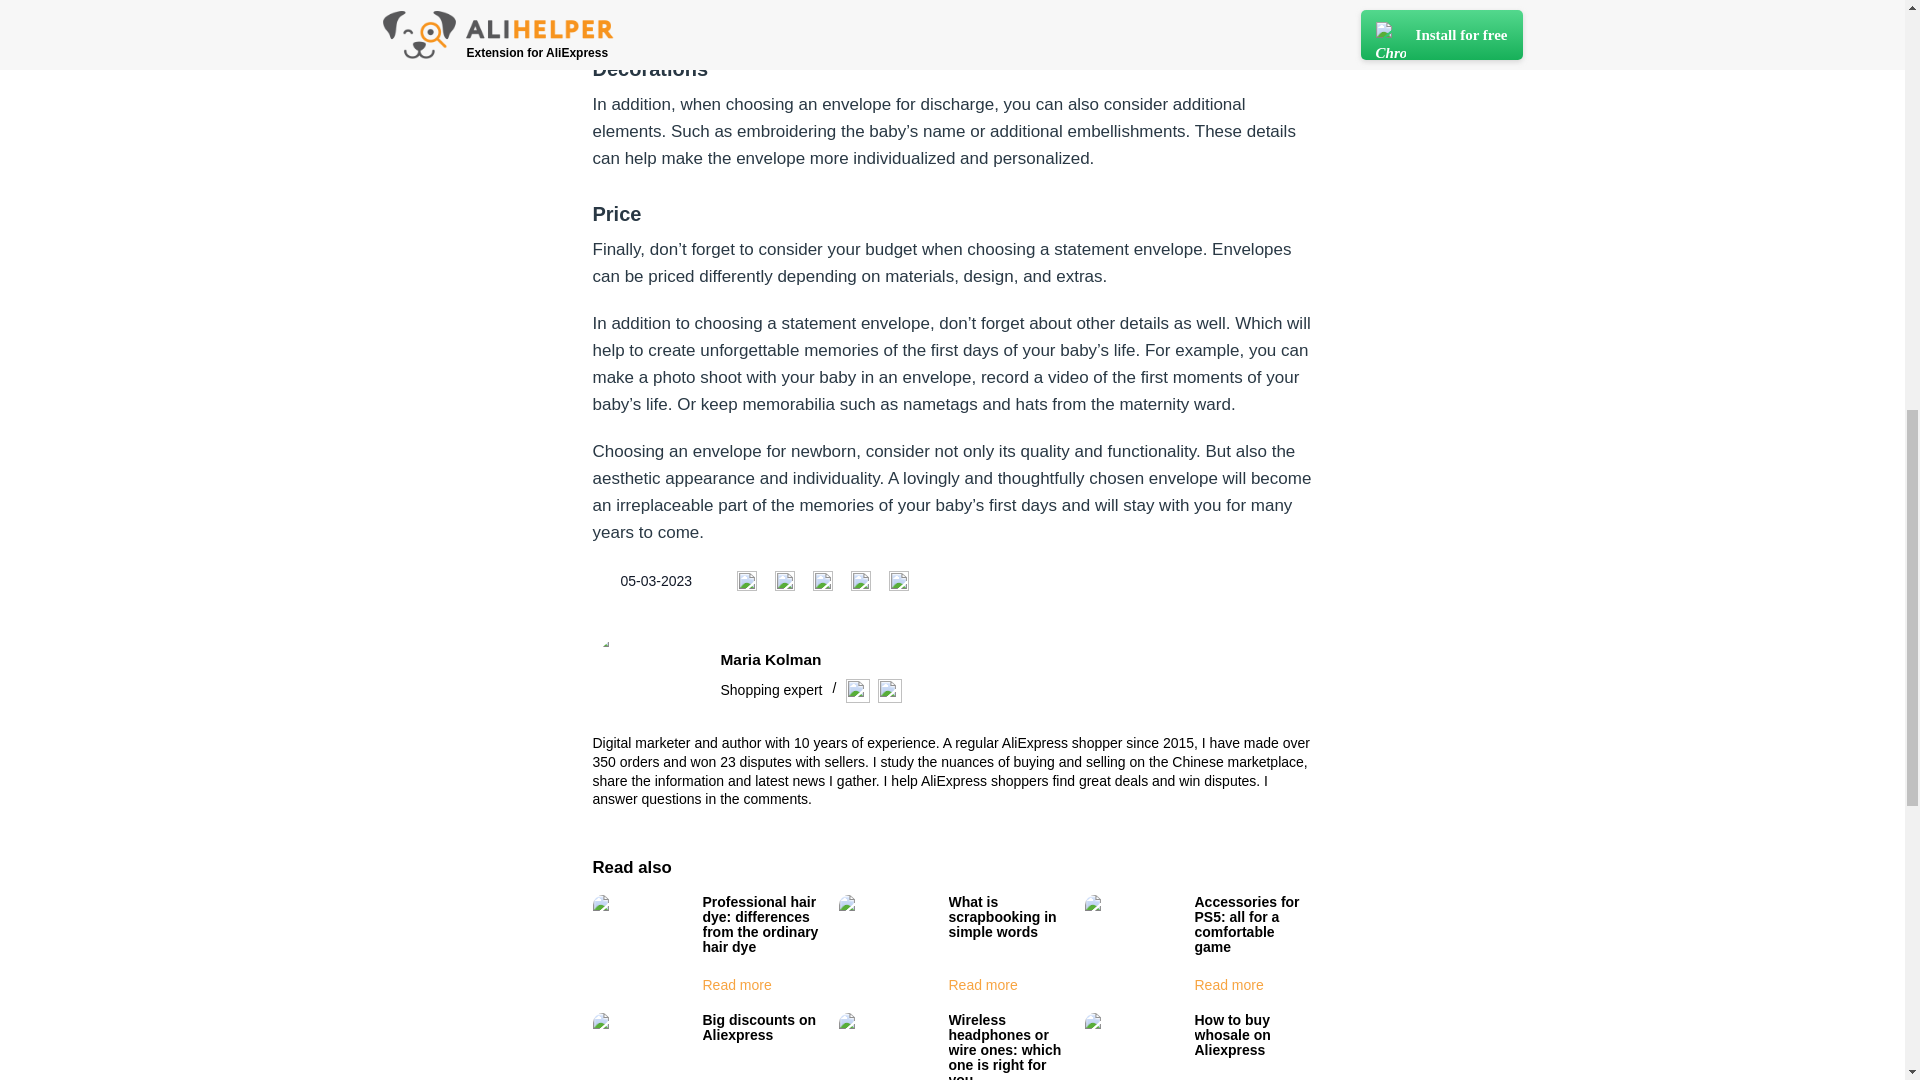 The width and height of the screenshot is (1920, 1080). Describe the element at coordinates (1002, 916) in the screenshot. I see `What is scrapbooking in simple words` at that location.